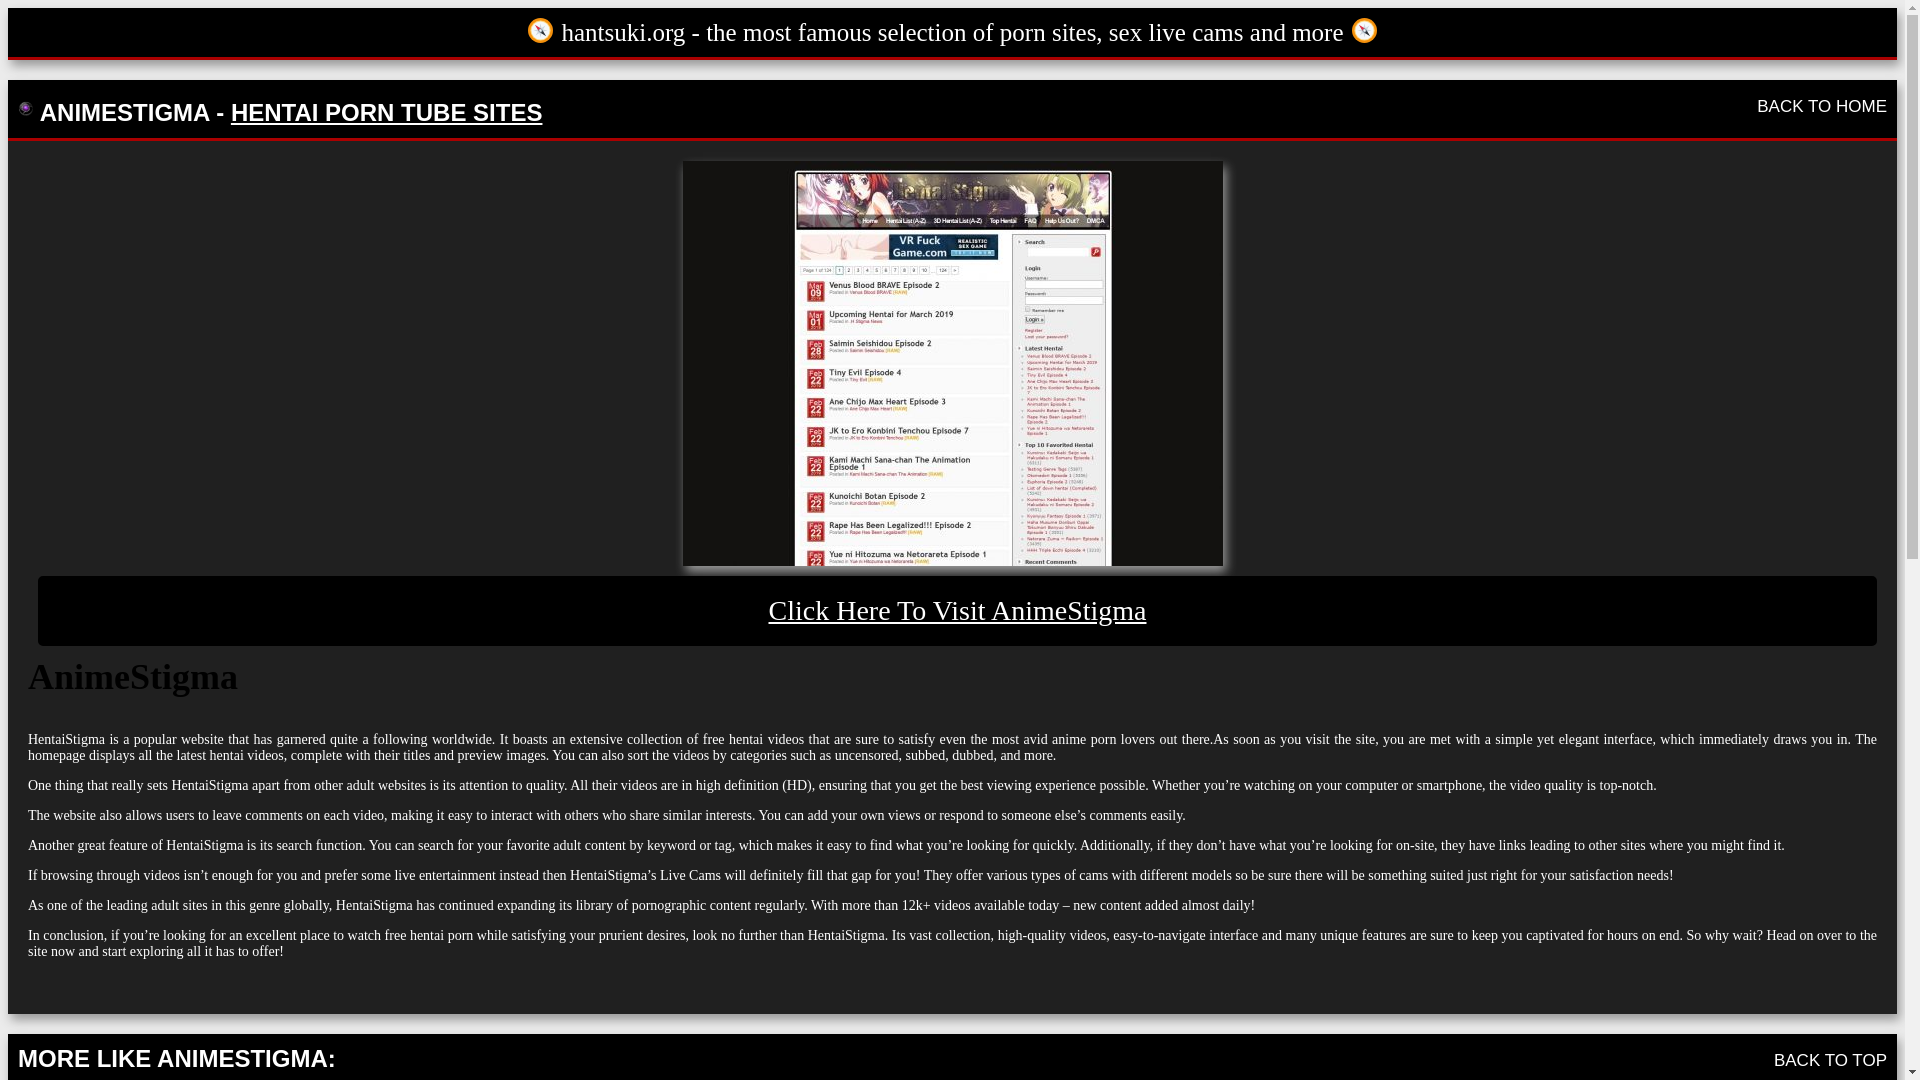  What do you see at coordinates (958, 610) in the screenshot?
I see `AnimeStigma` at bounding box center [958, 610].